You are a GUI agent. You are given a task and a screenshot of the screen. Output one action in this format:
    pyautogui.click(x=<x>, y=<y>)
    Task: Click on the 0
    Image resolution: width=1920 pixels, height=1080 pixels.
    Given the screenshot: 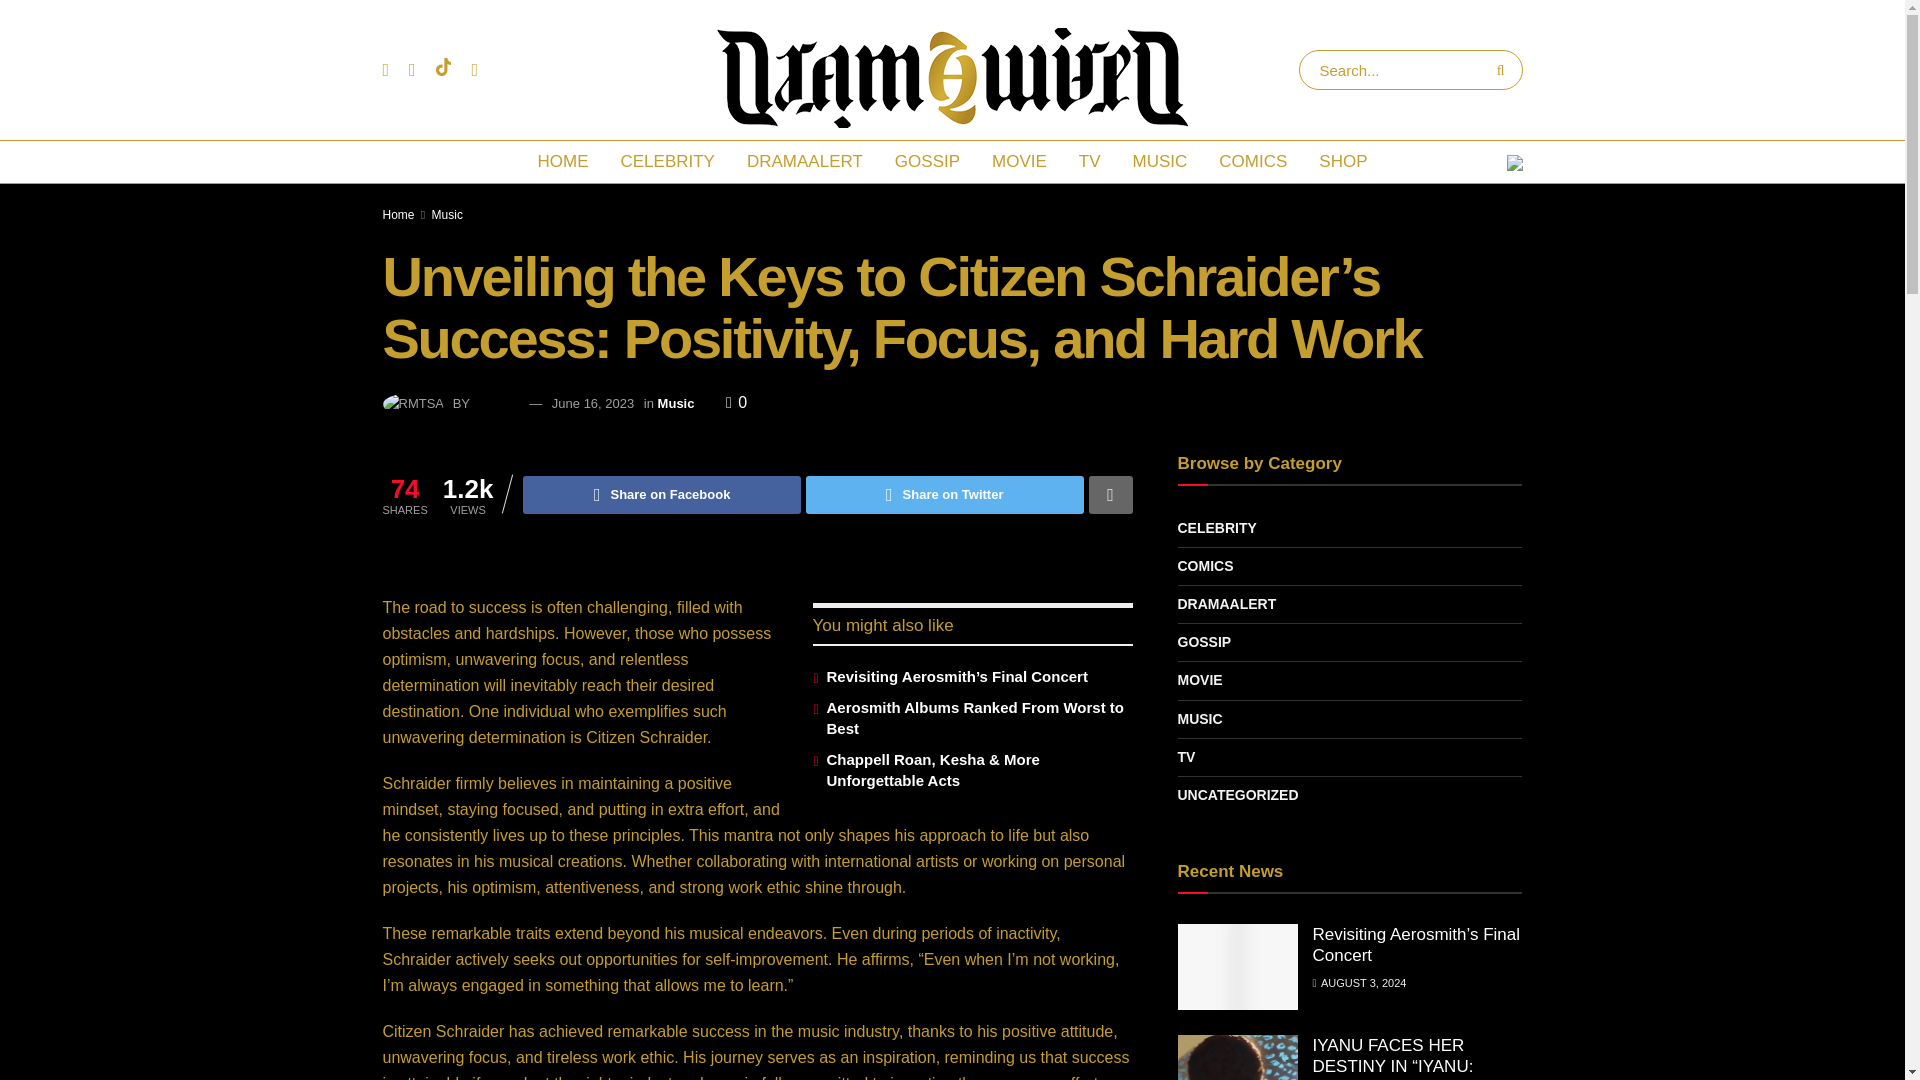 What is the action you would take?
    pyautogui.click(x=736, y=402)
    